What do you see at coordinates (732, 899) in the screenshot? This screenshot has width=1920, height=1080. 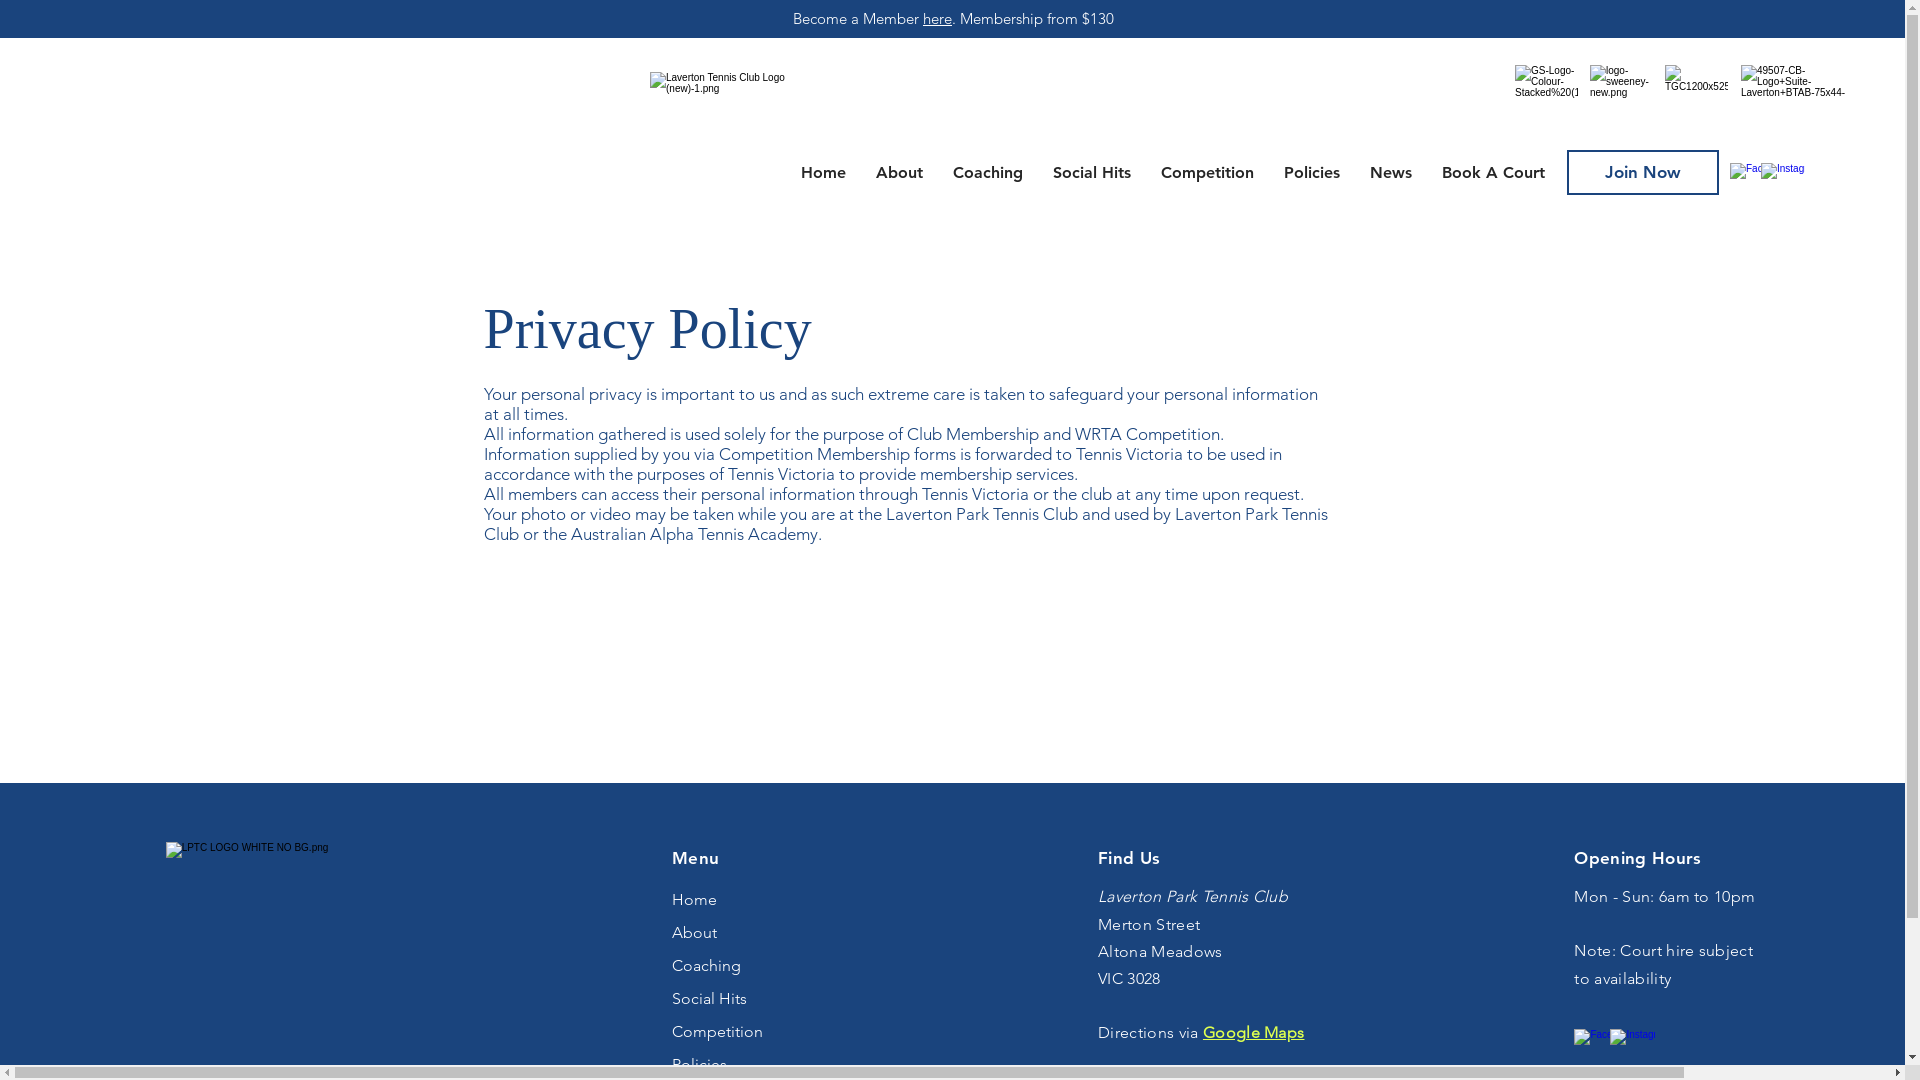 I see `Home` at bounding box center [732, 899].